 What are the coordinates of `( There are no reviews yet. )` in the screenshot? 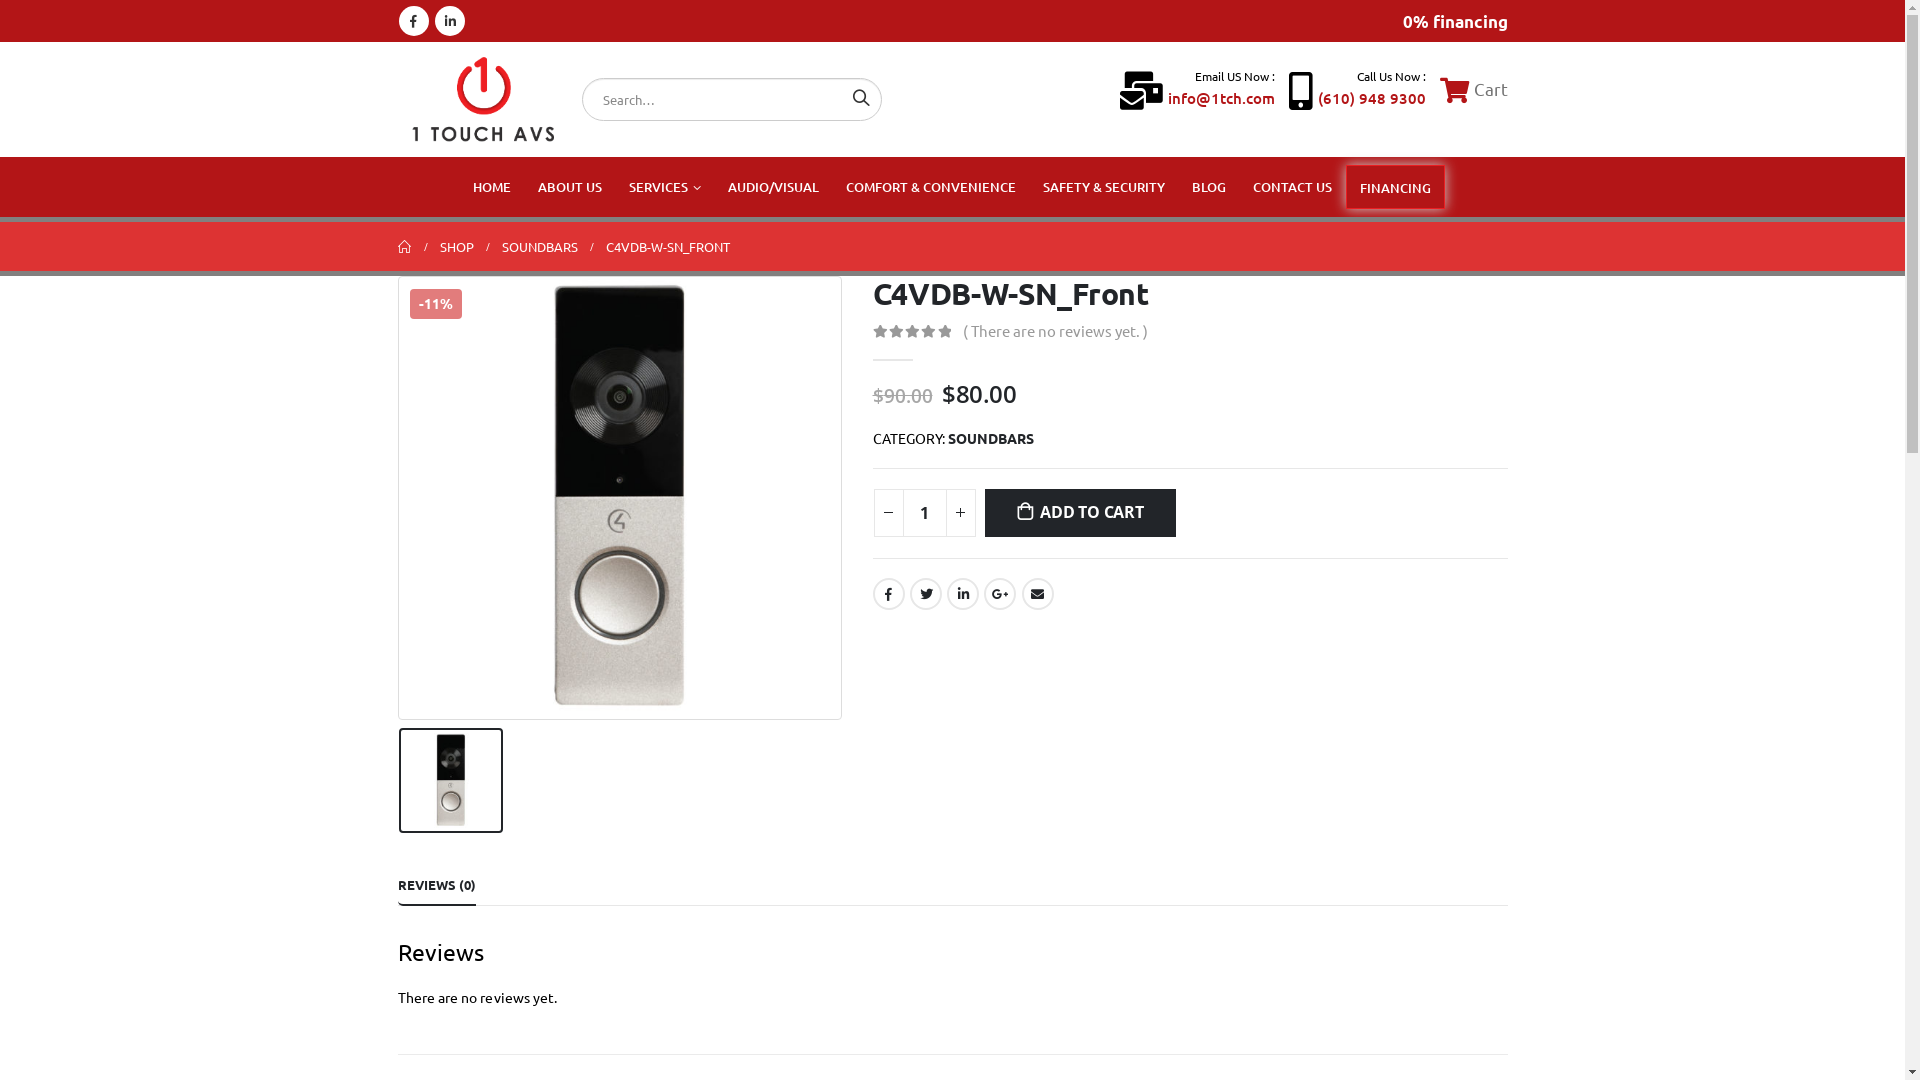 It's located at (1061, 330).